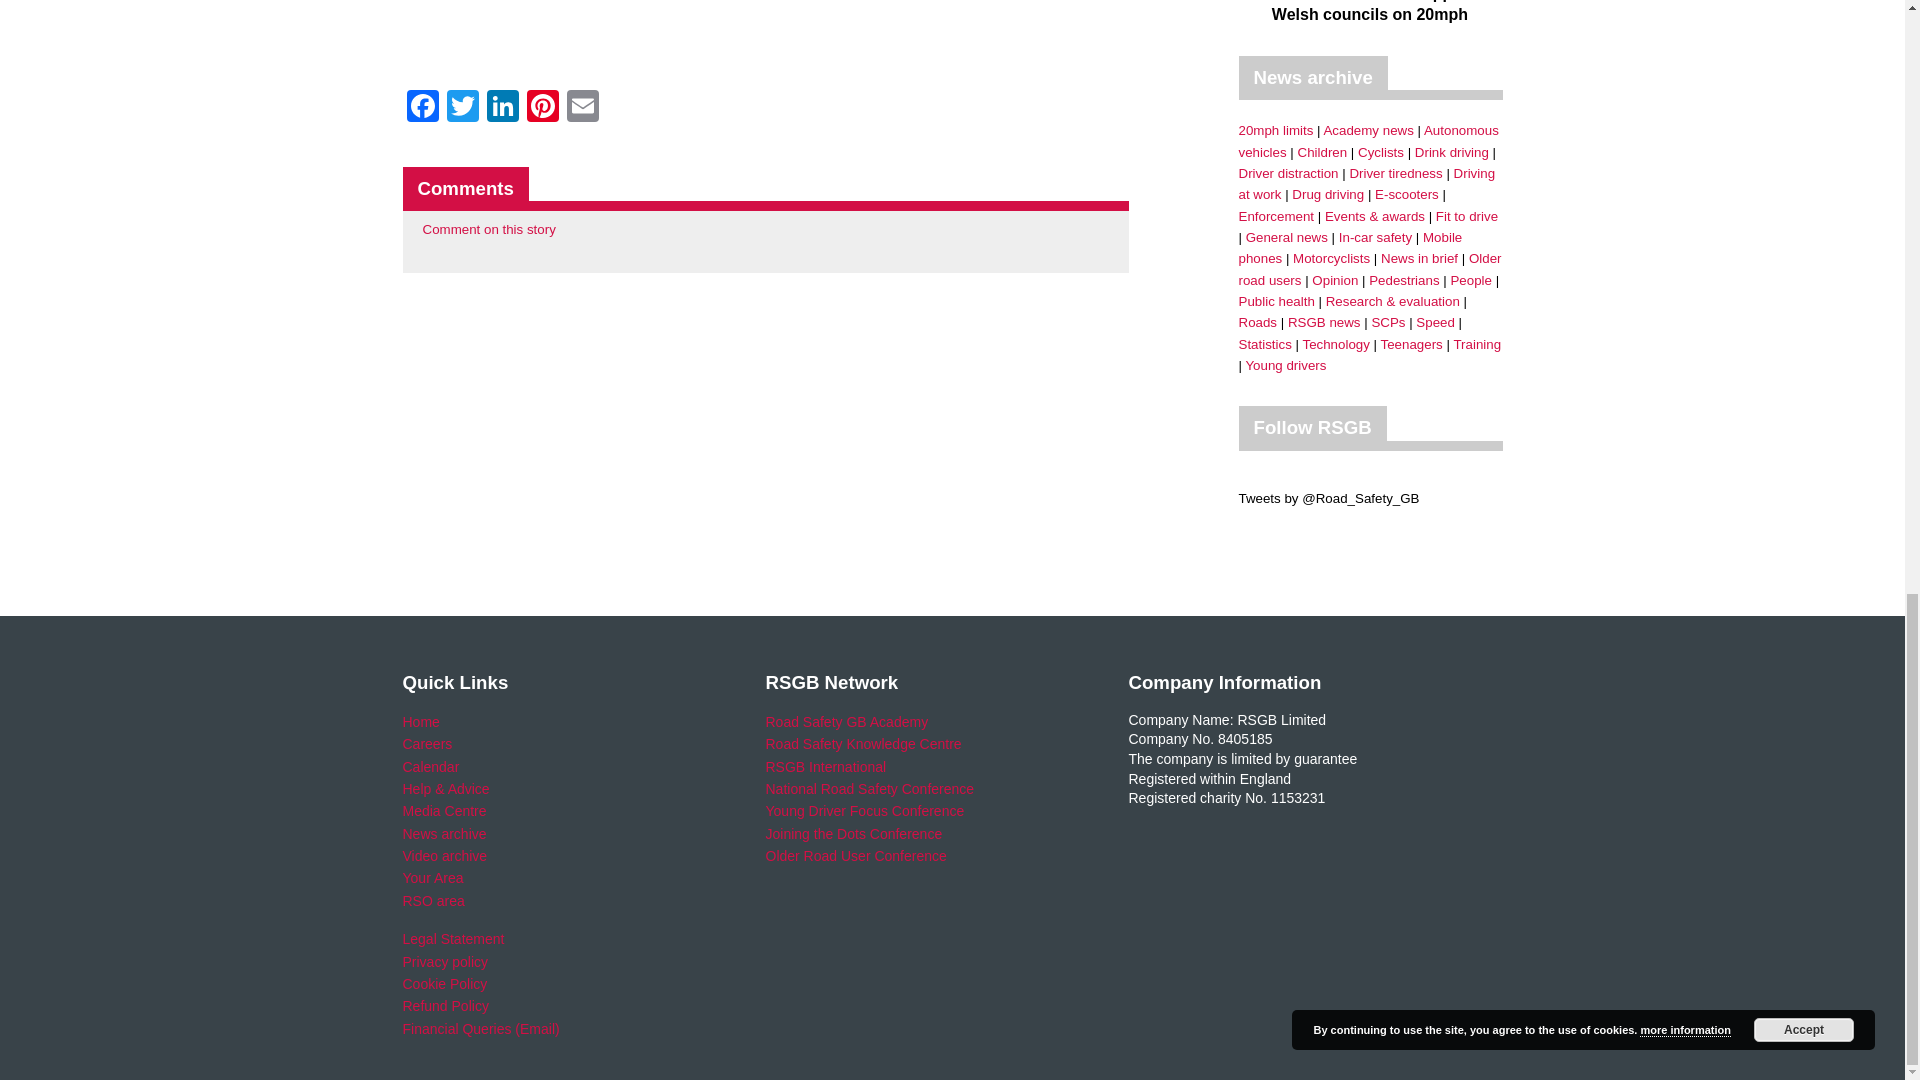  What do you see at coordinates (542, 108) in the screenshot?
I see `Pinterest` at bounding box center [542, 108].